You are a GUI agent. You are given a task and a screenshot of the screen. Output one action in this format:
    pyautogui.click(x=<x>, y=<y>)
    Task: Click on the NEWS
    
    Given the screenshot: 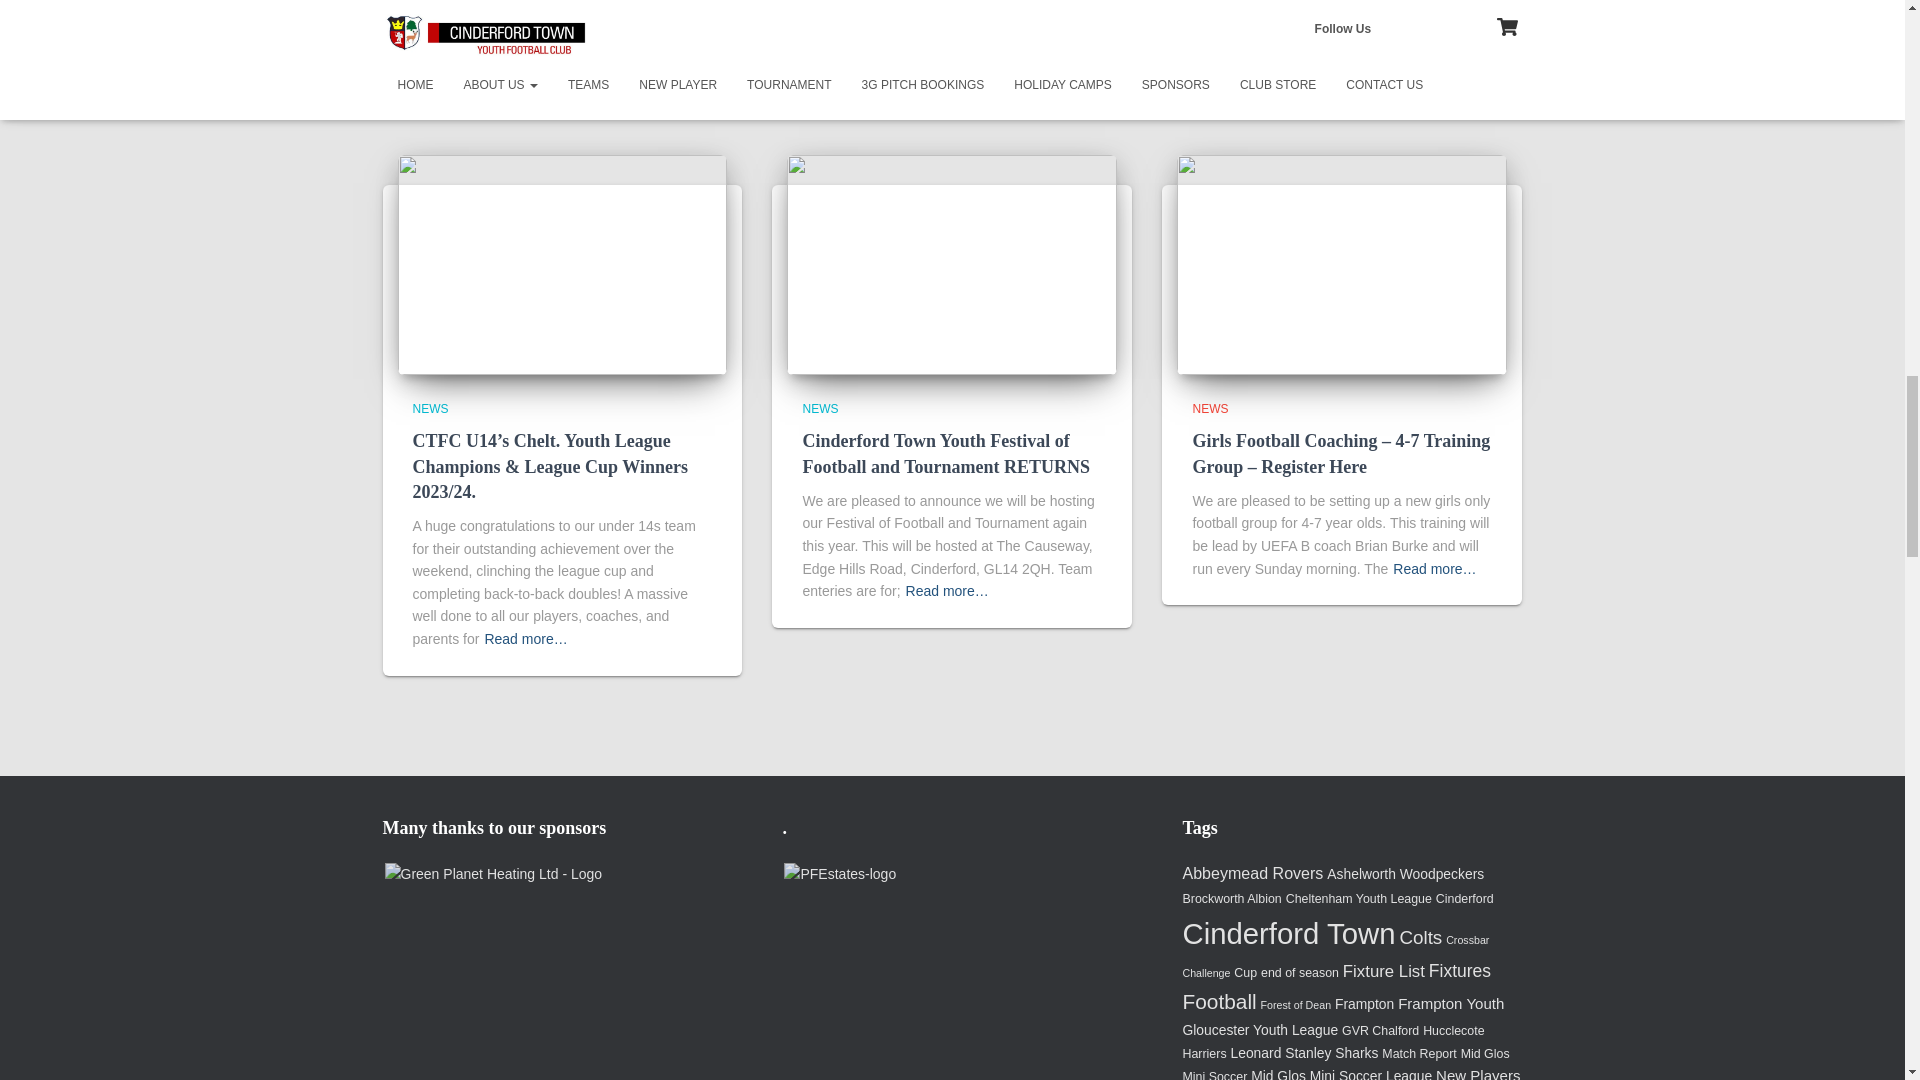 What is the action you would take?
    pyautogui.click(x=430, y=408)
    